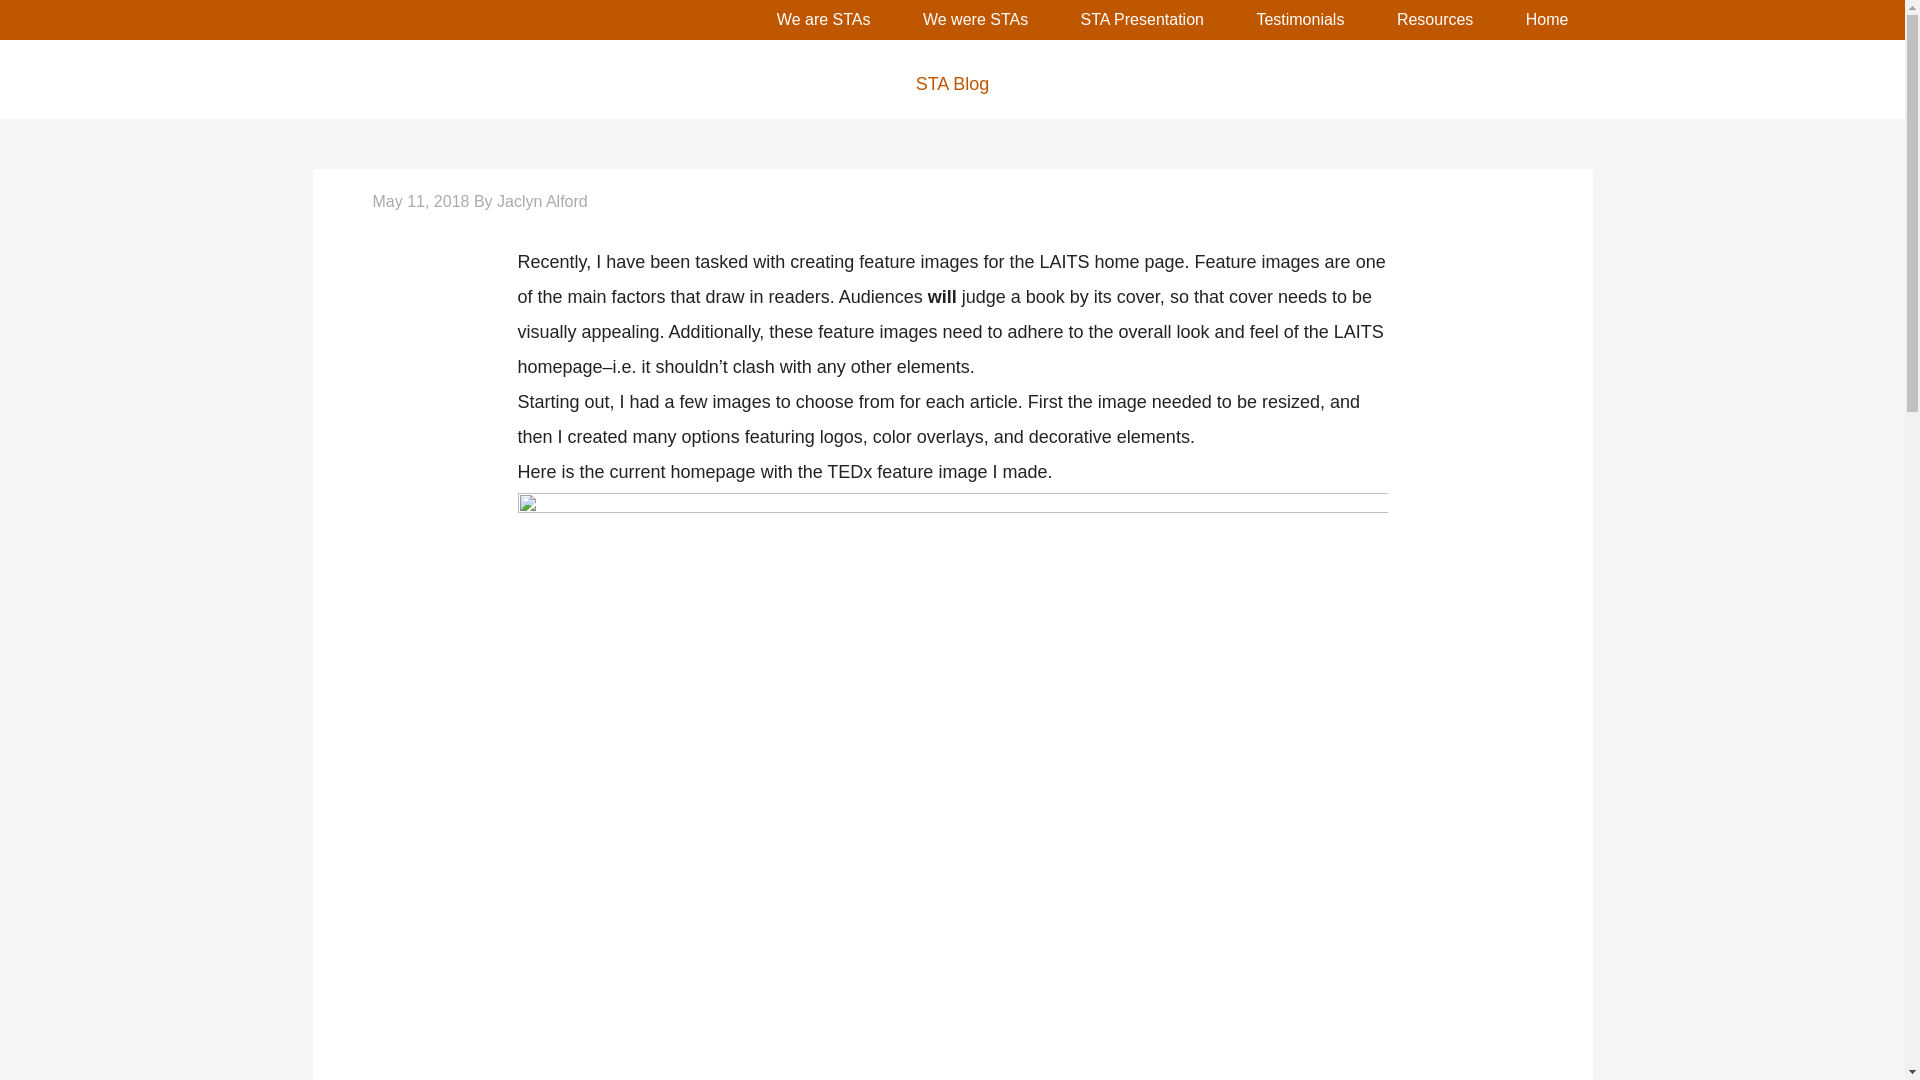  What do you see at coordinates (951, 84) in the screenshot?
I see `STA Blog` at bounding box center [951, 84].